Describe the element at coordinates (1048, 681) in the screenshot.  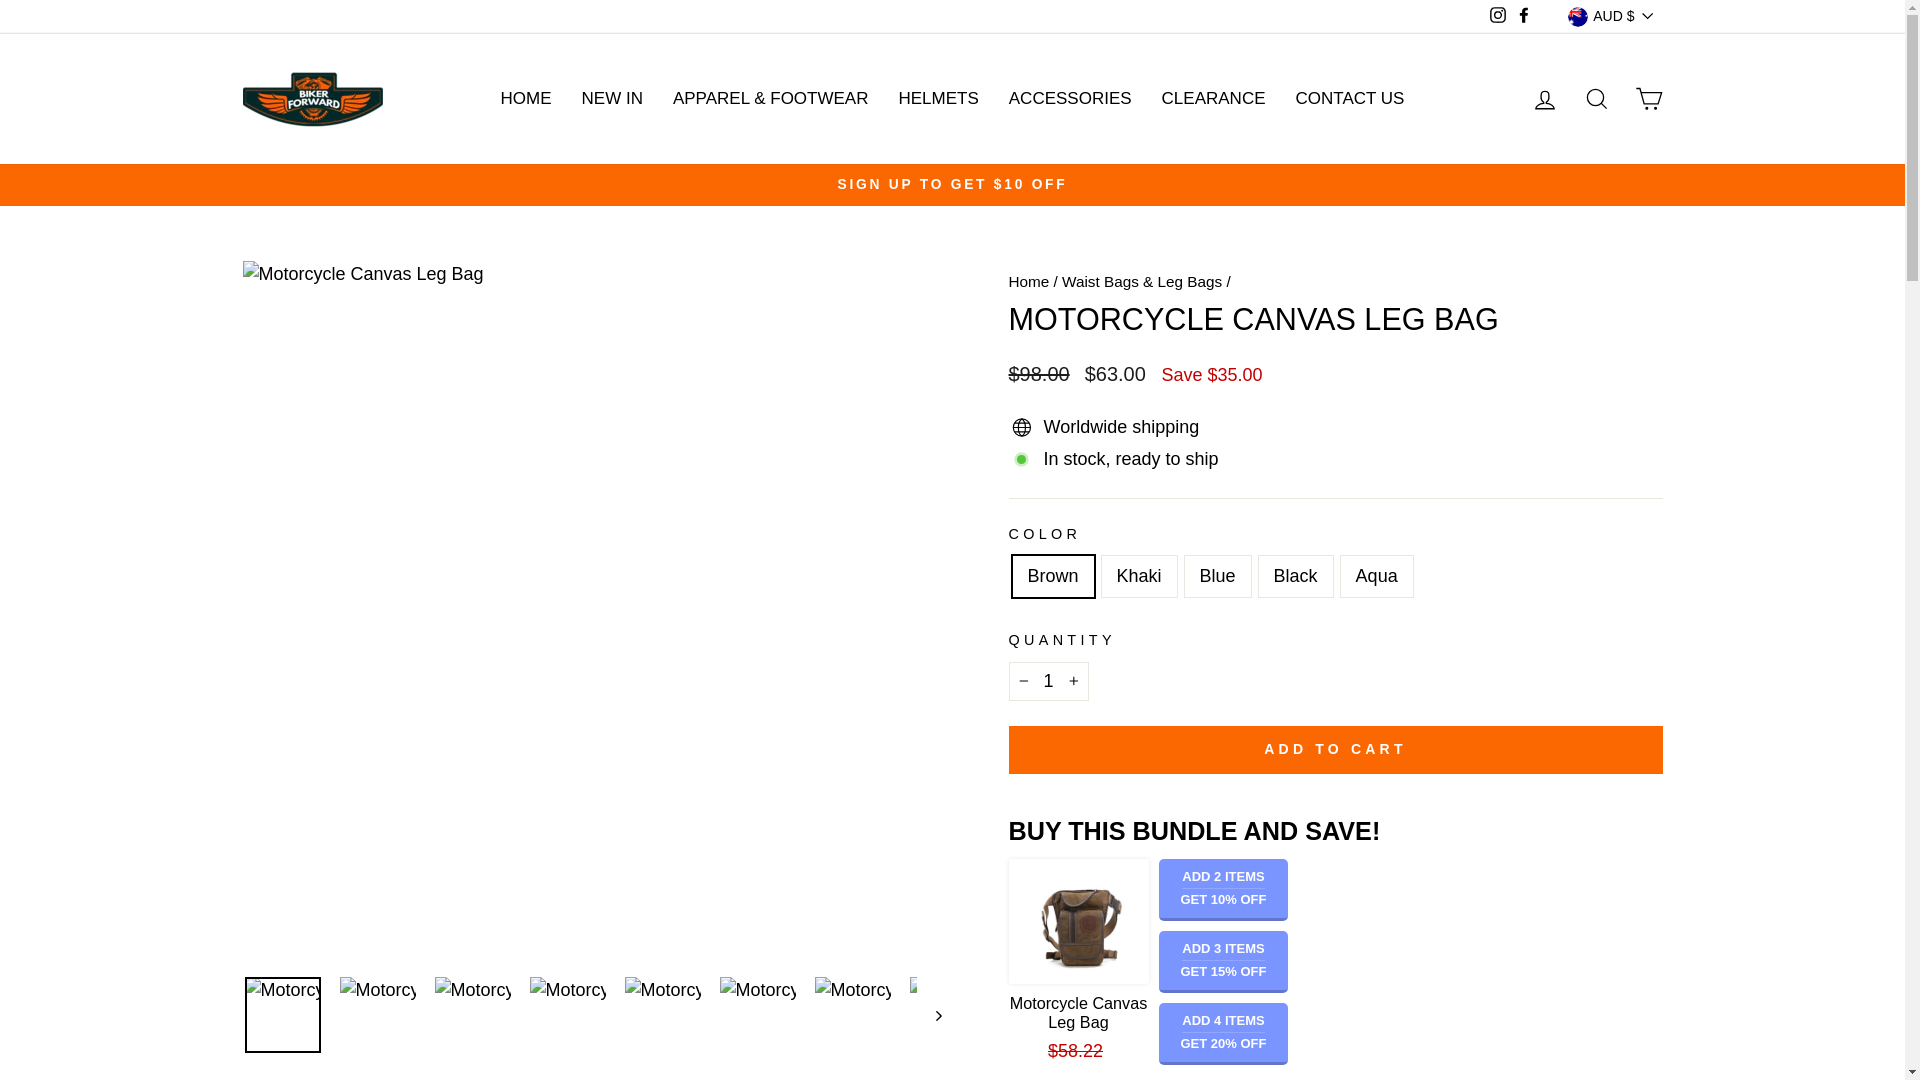
I see `1` at that location.